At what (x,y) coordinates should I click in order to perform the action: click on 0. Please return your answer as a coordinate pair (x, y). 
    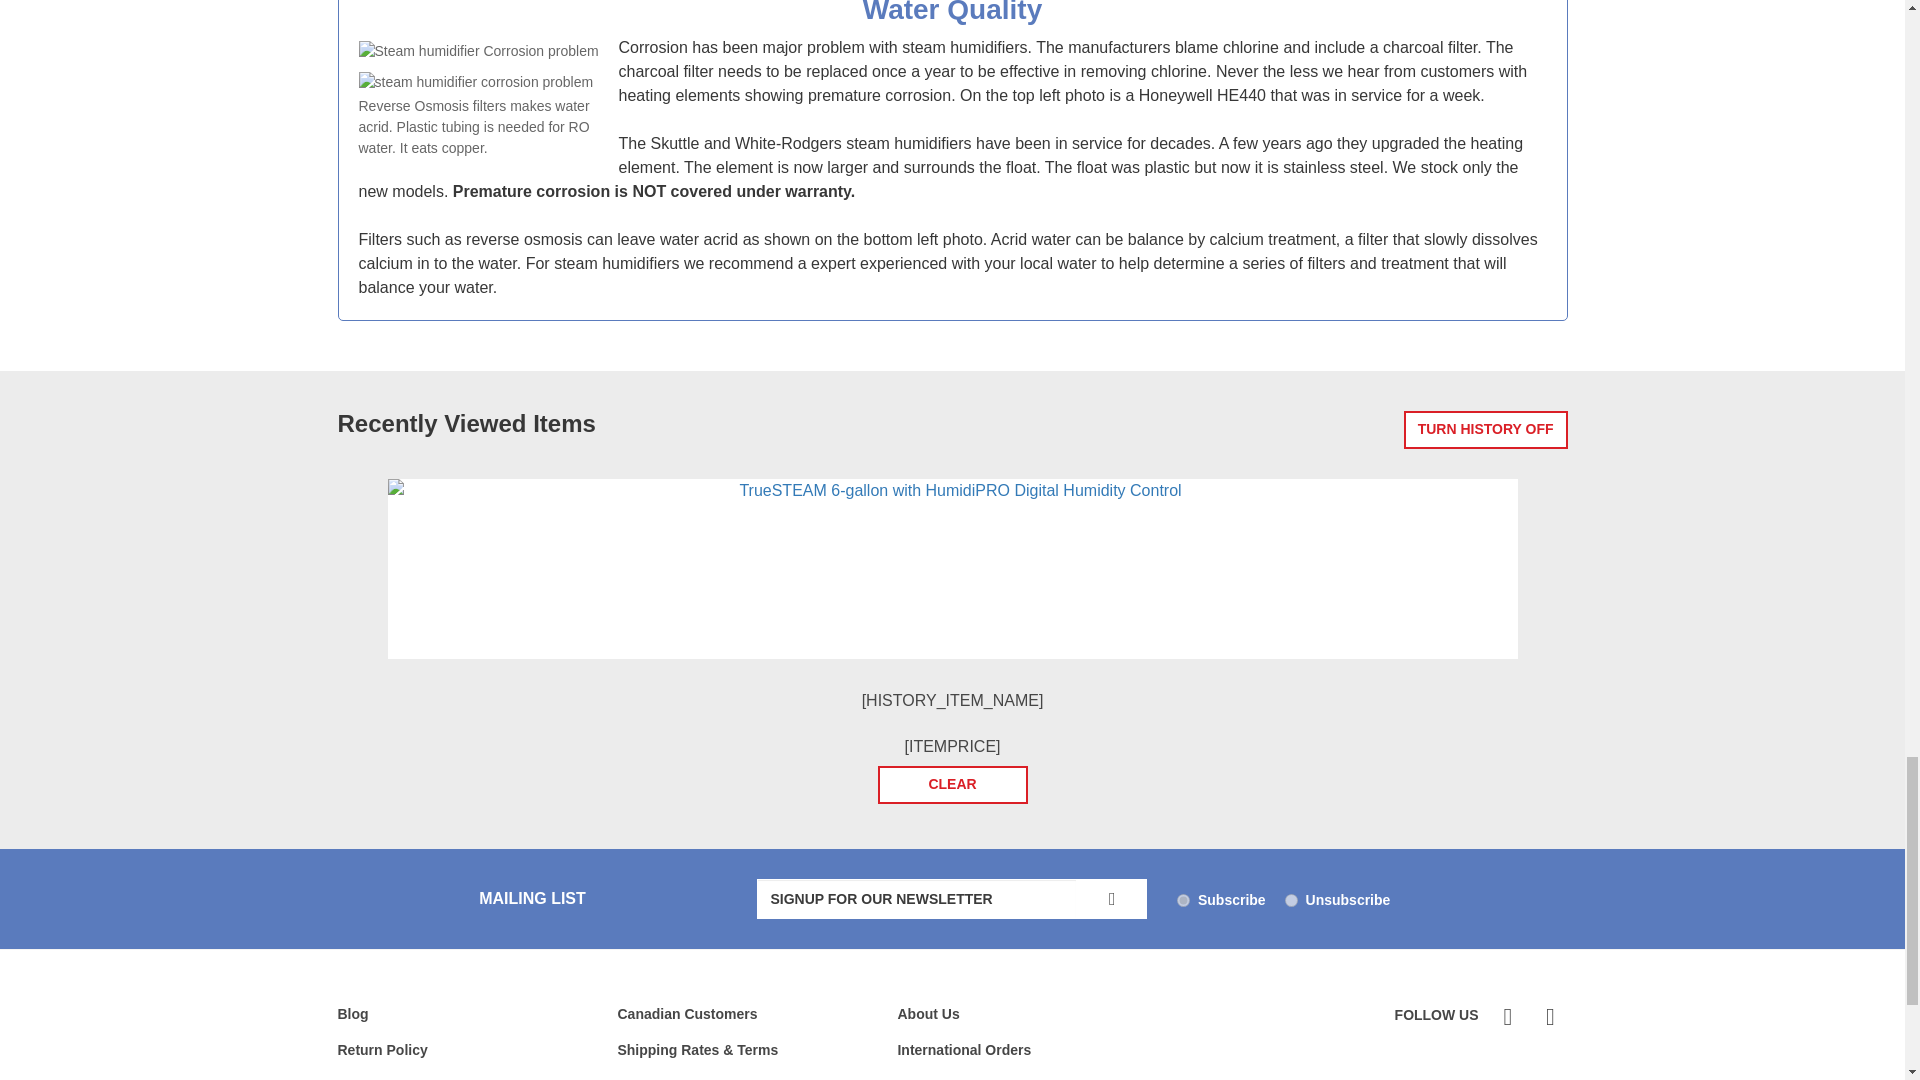
    Looking at the image, I should click on (1290, 900).